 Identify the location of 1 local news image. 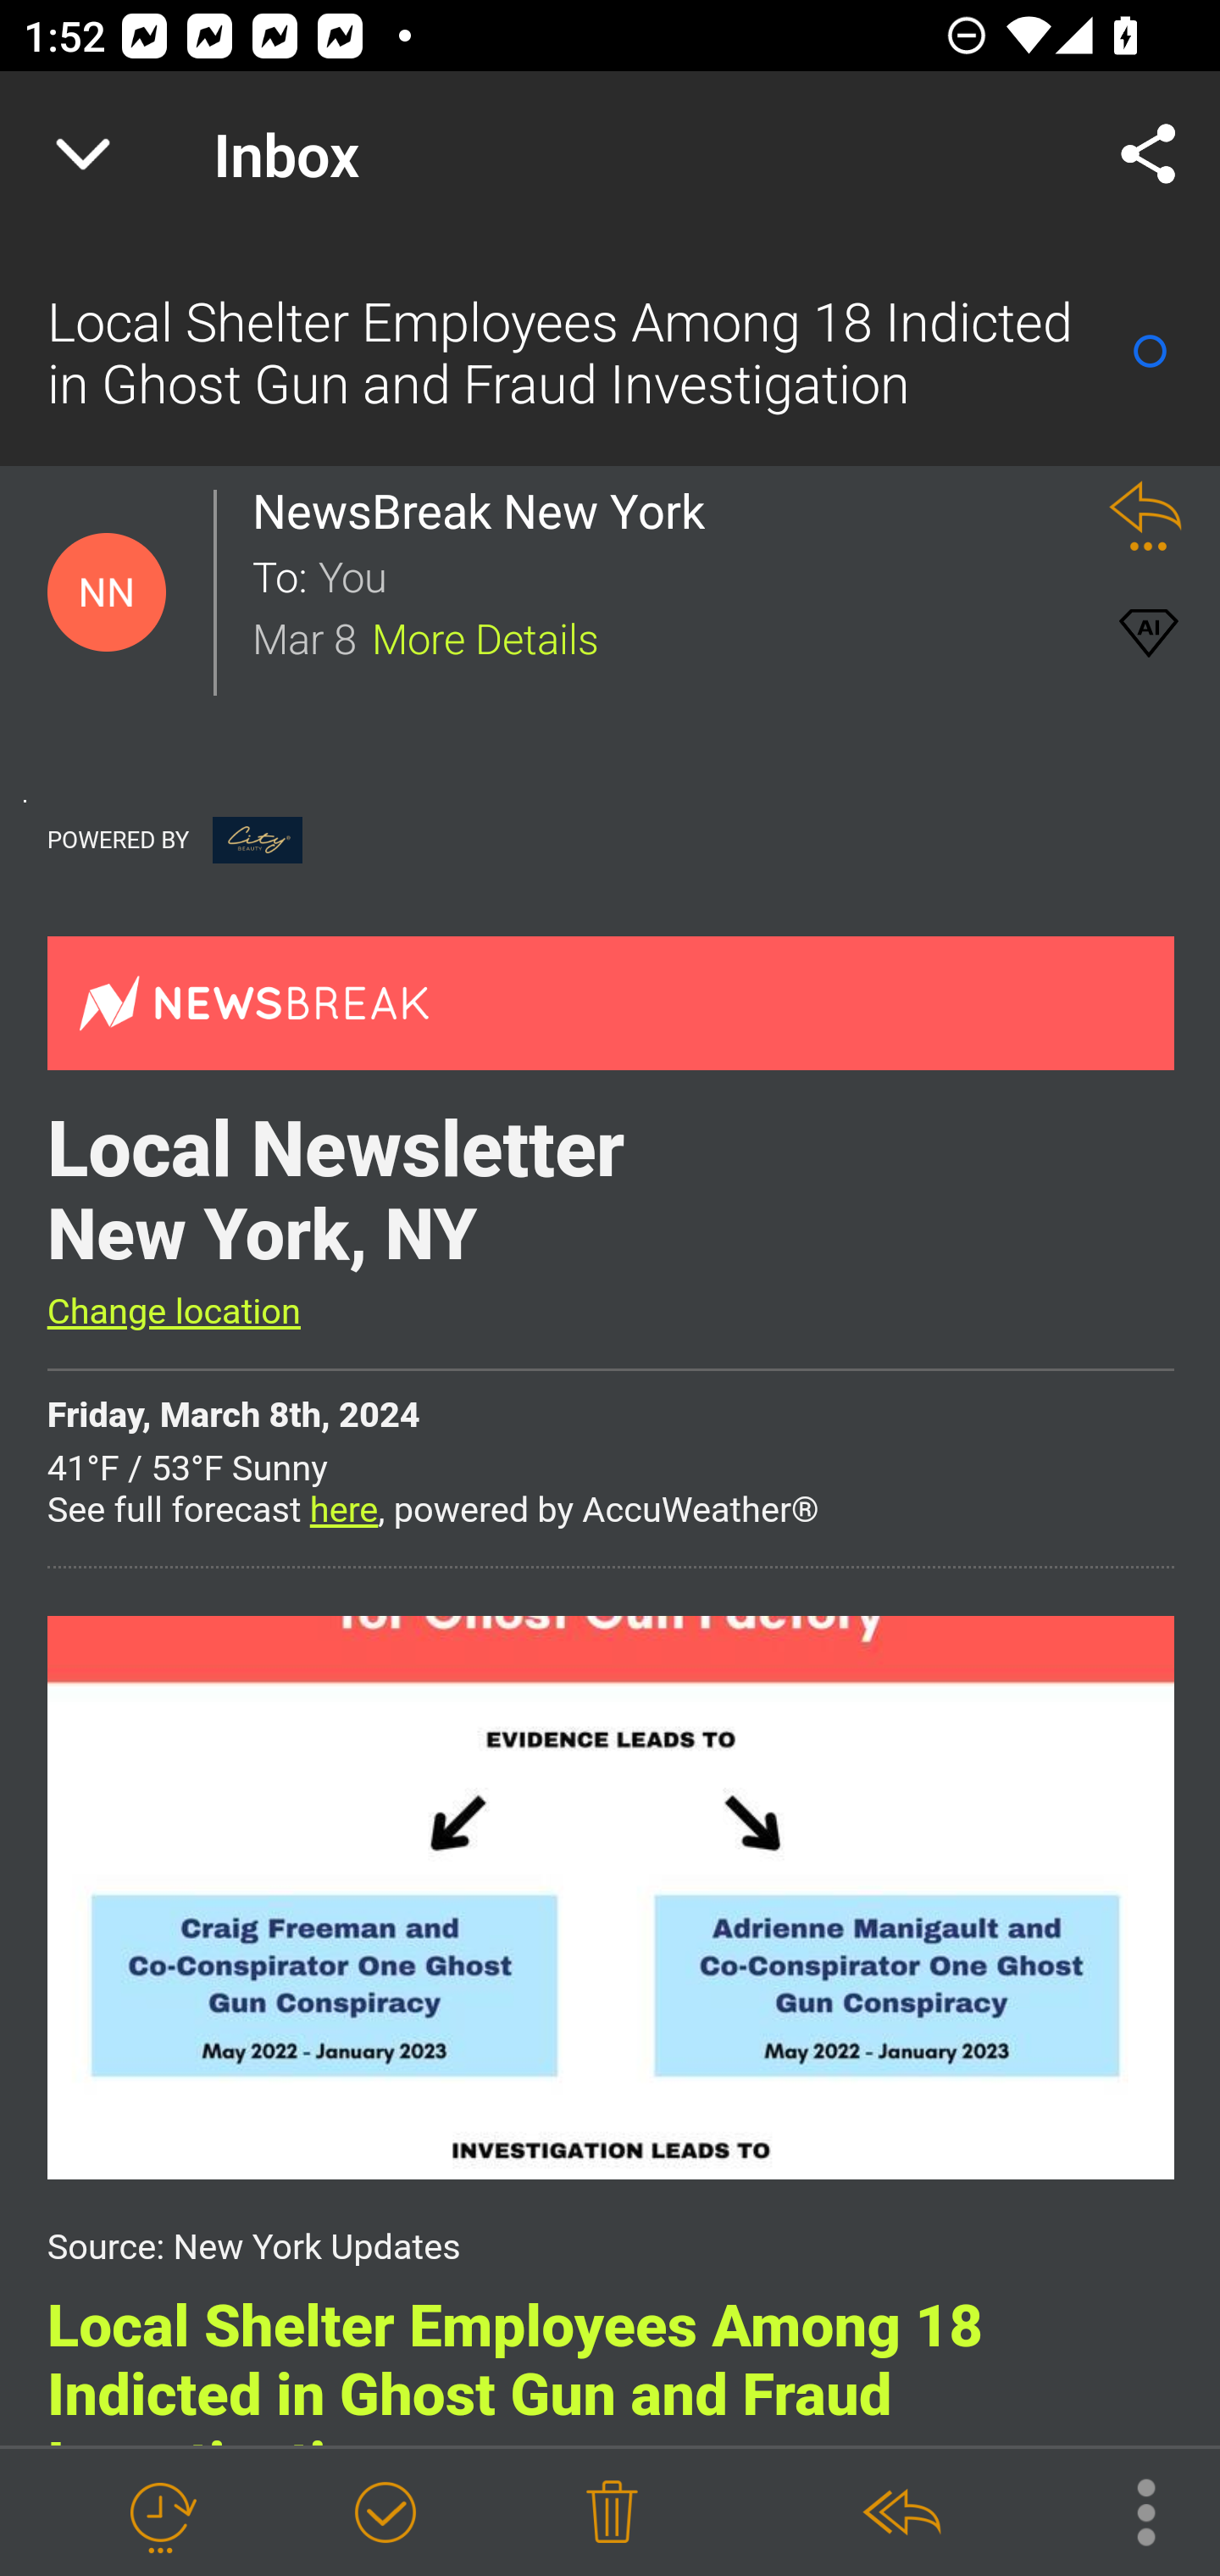
(610, 1896).